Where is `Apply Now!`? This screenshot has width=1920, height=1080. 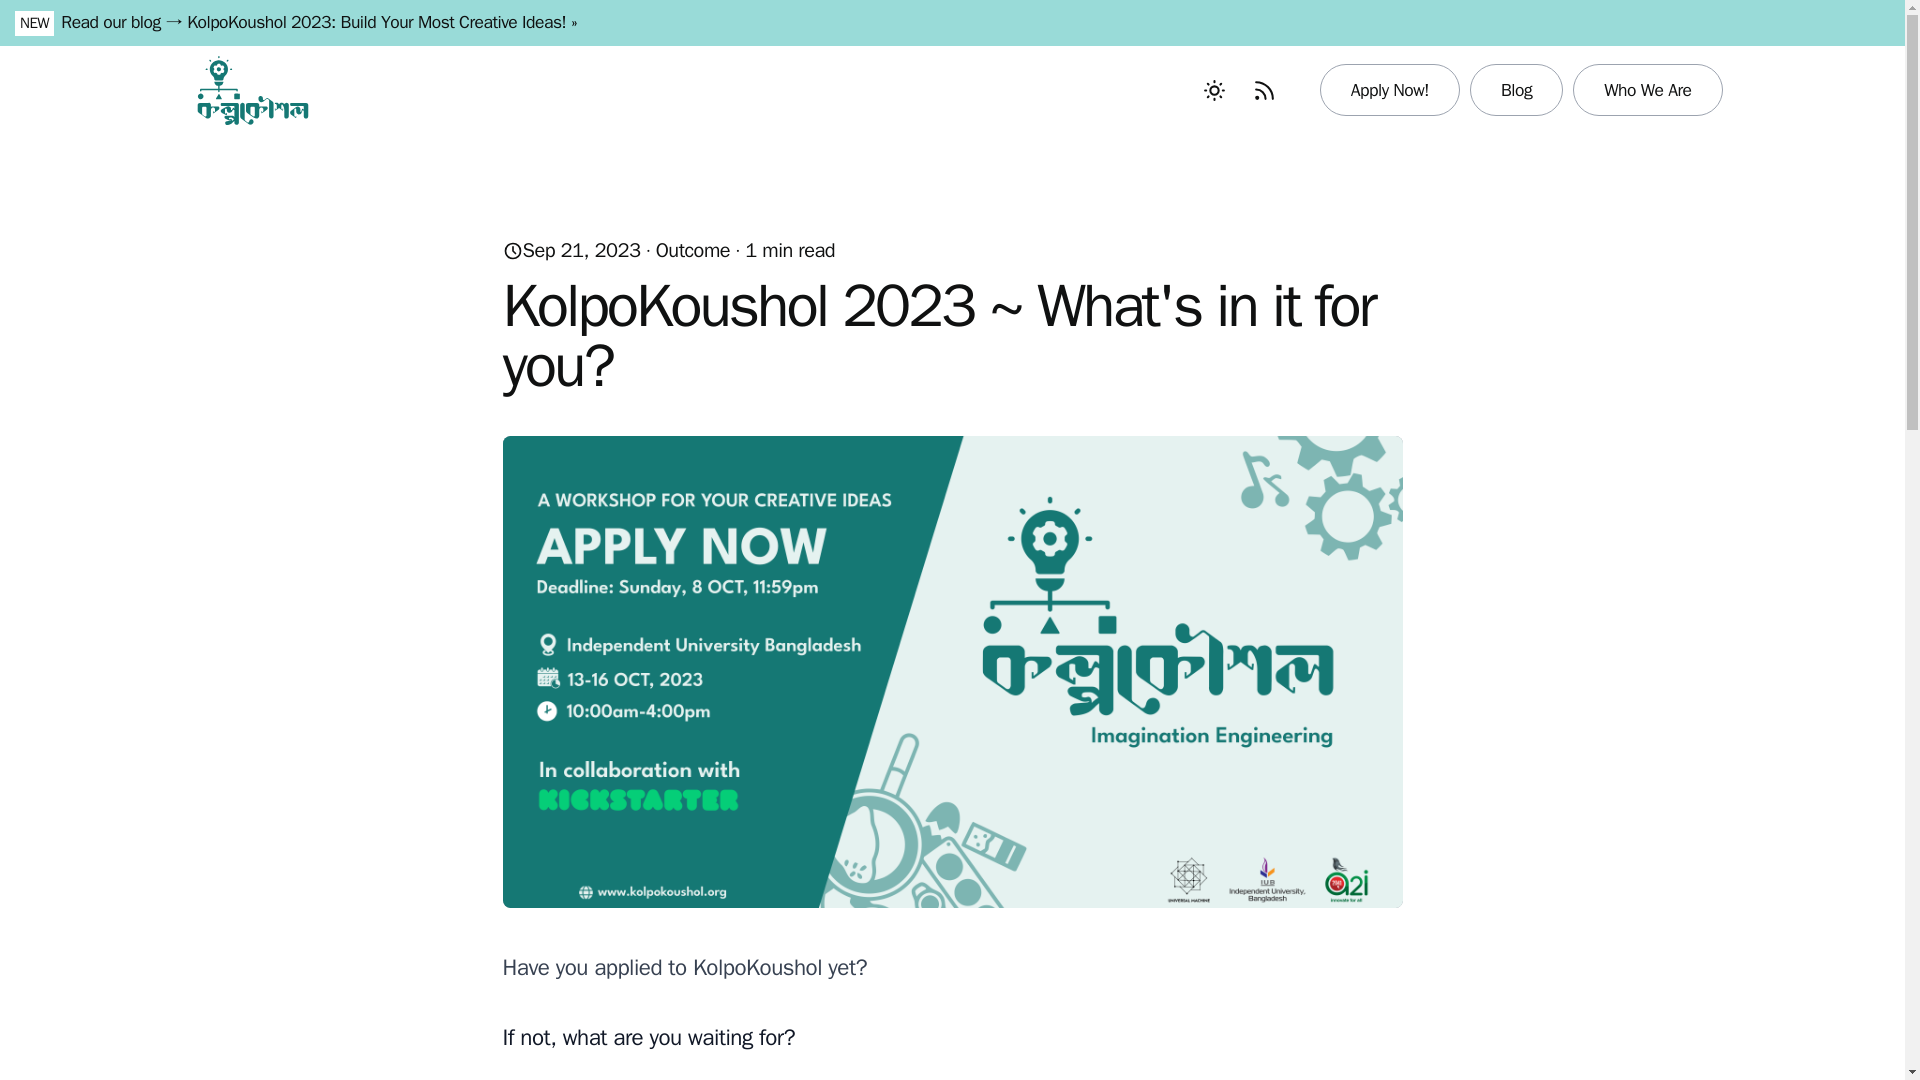 Apply Now! is located at coordinates (1390, 89).